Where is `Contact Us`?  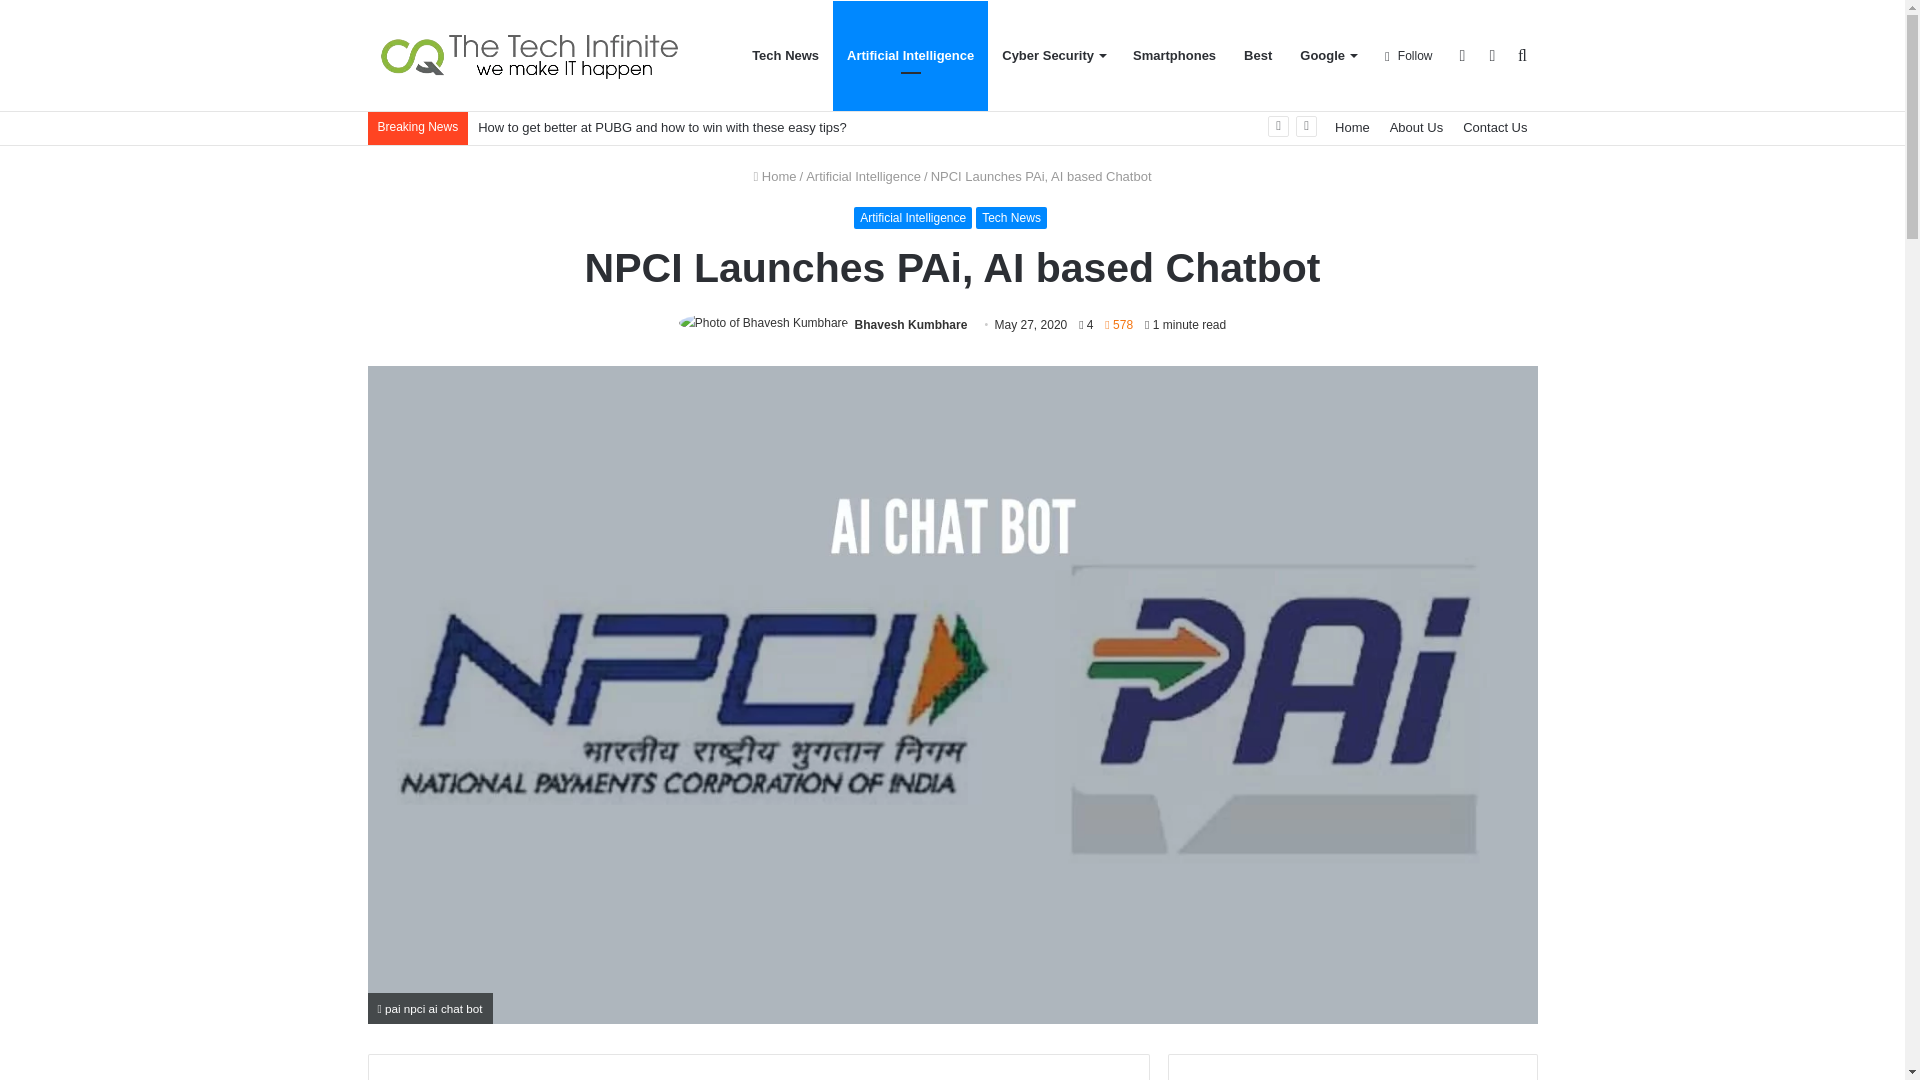
Contact Us is located at coordinates (1495, 127).